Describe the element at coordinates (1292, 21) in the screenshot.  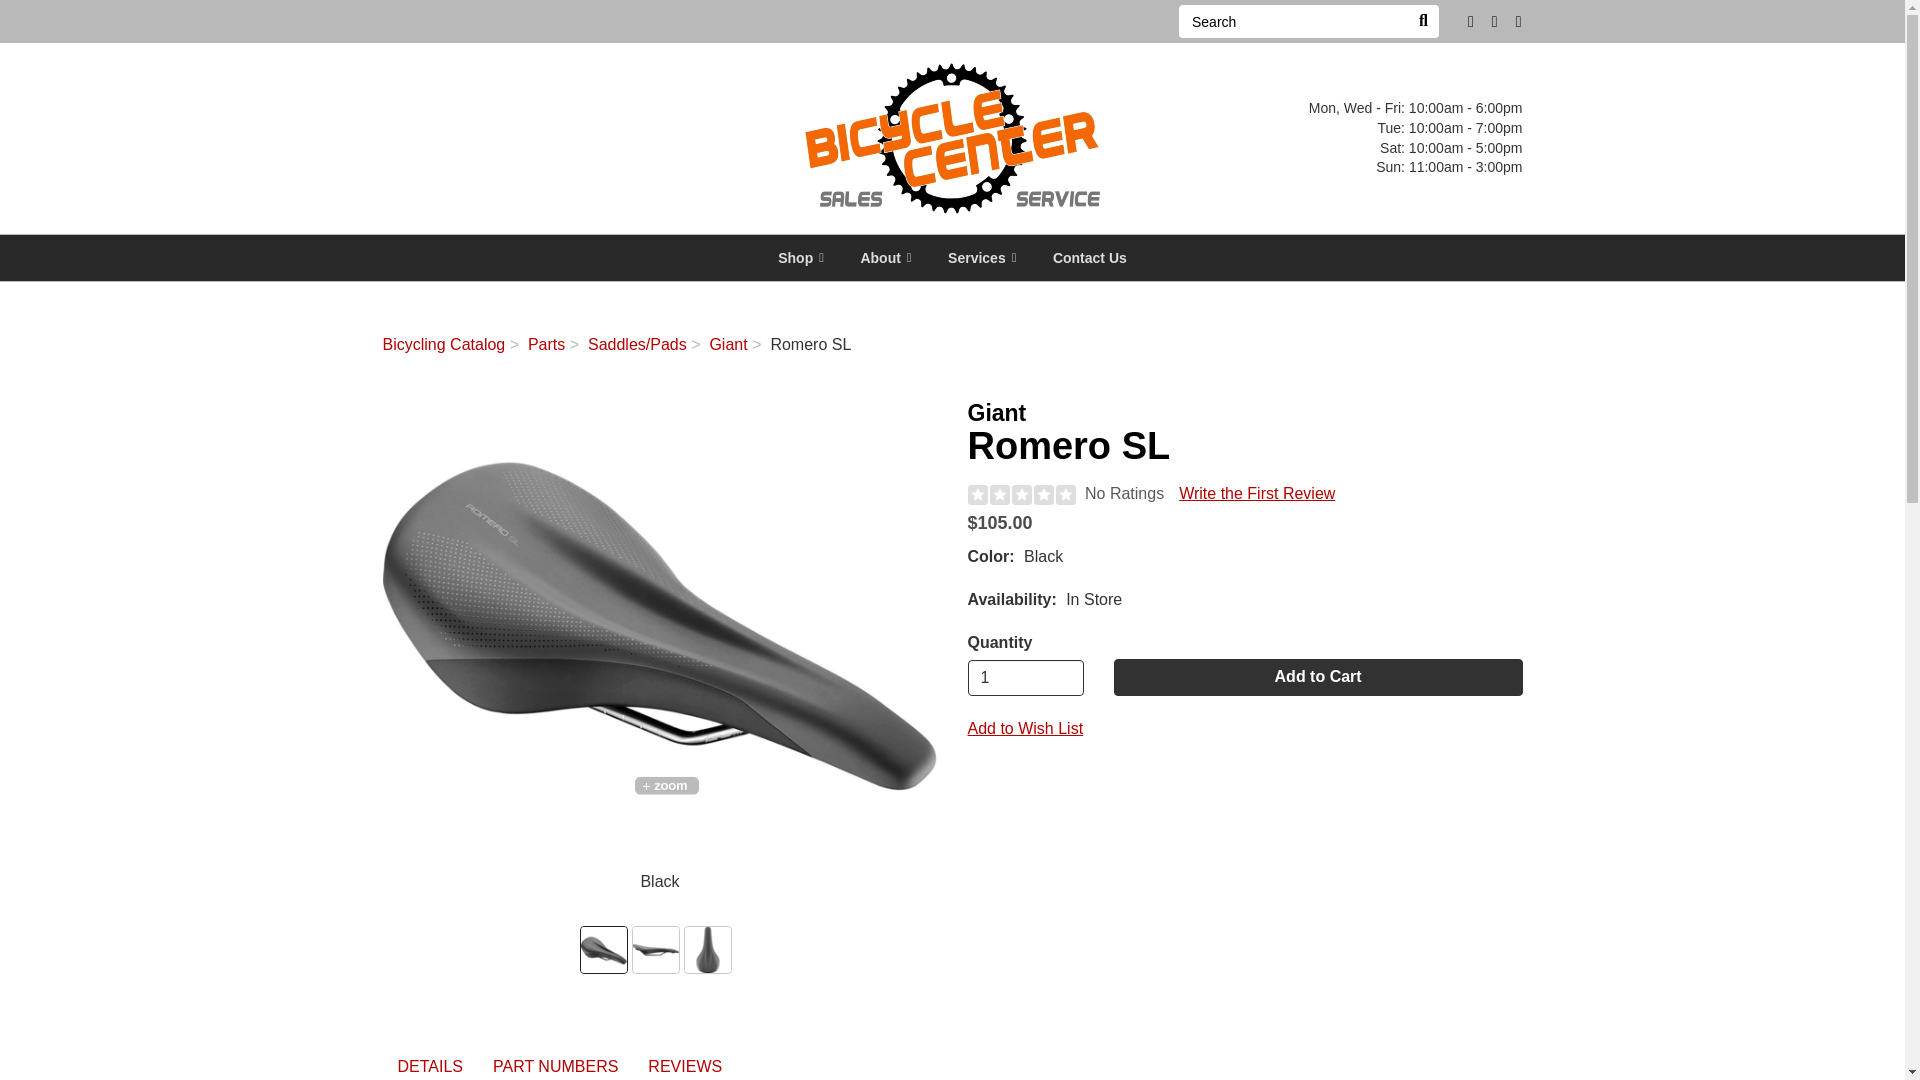
I see `Search` at that location.